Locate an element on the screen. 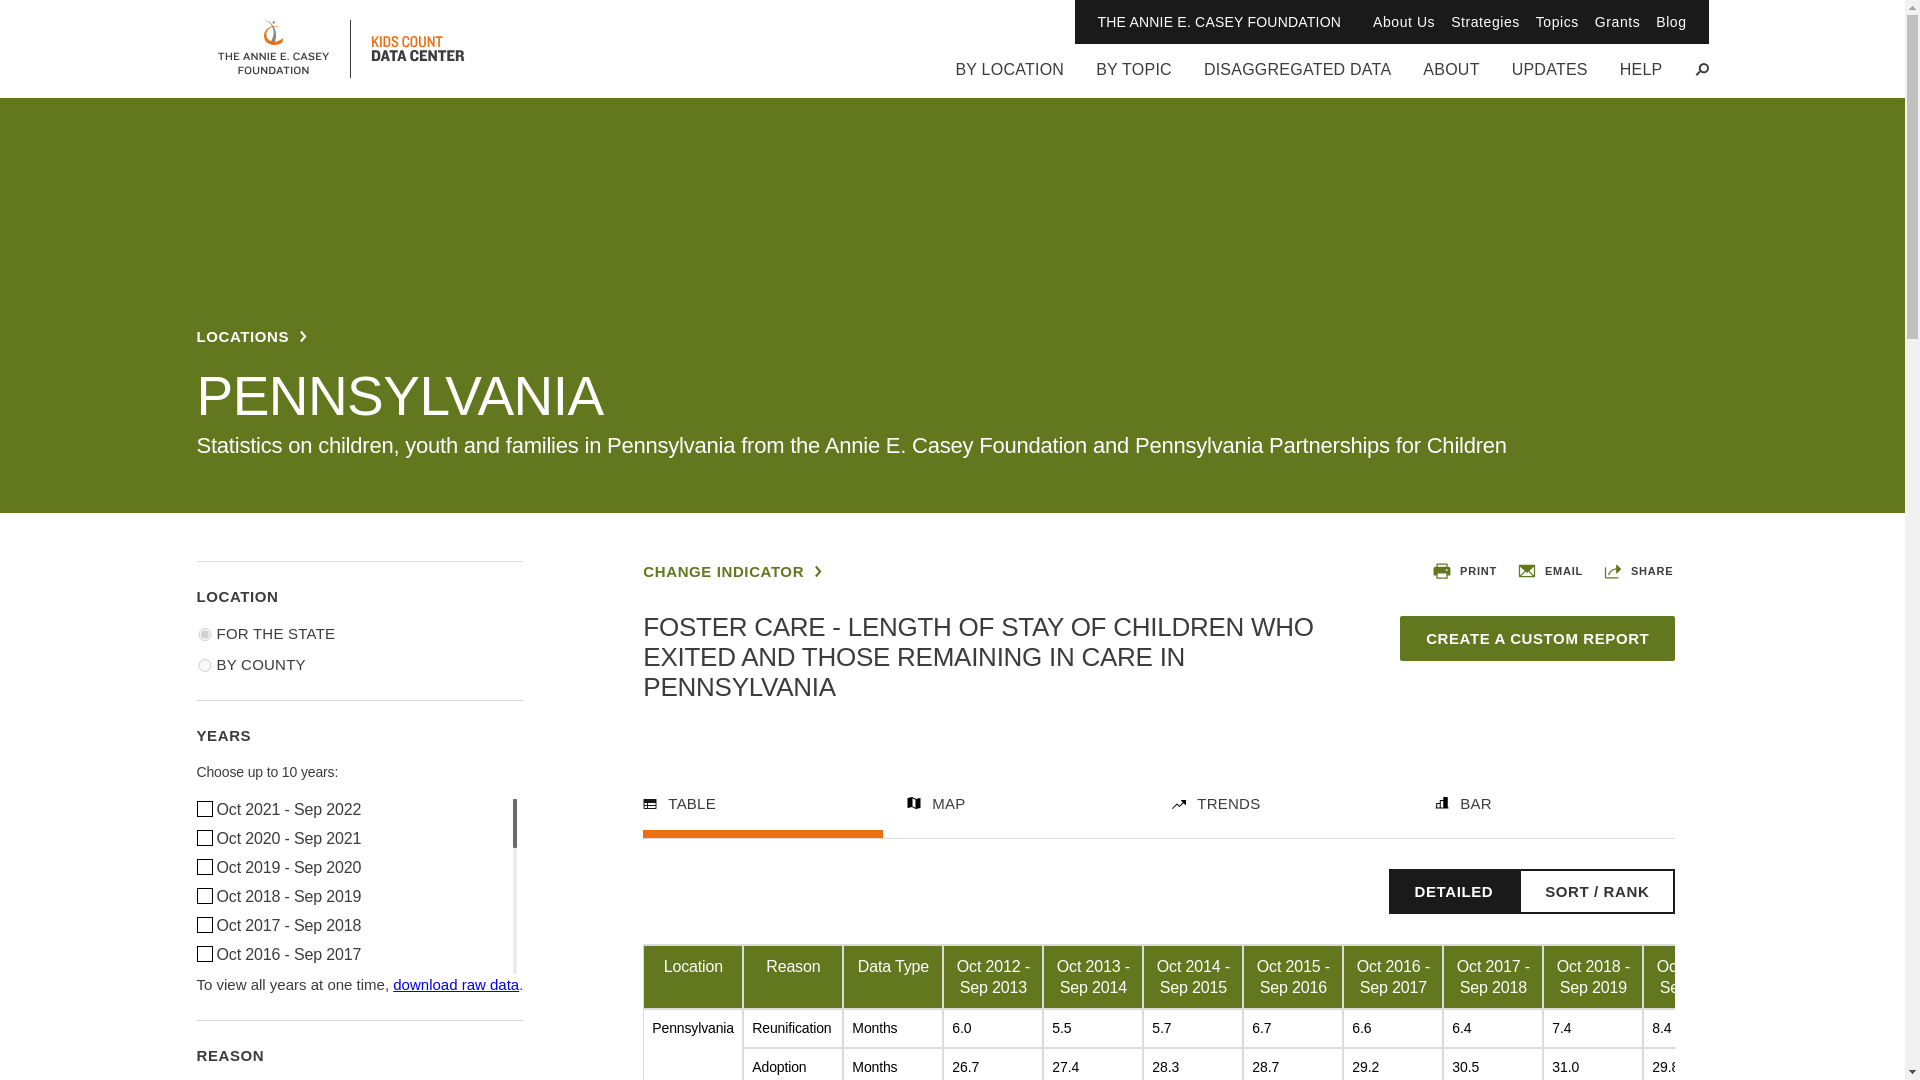  THE ANNIE E. CASEY FOUNDATION is located at coordinates (1218, 22).